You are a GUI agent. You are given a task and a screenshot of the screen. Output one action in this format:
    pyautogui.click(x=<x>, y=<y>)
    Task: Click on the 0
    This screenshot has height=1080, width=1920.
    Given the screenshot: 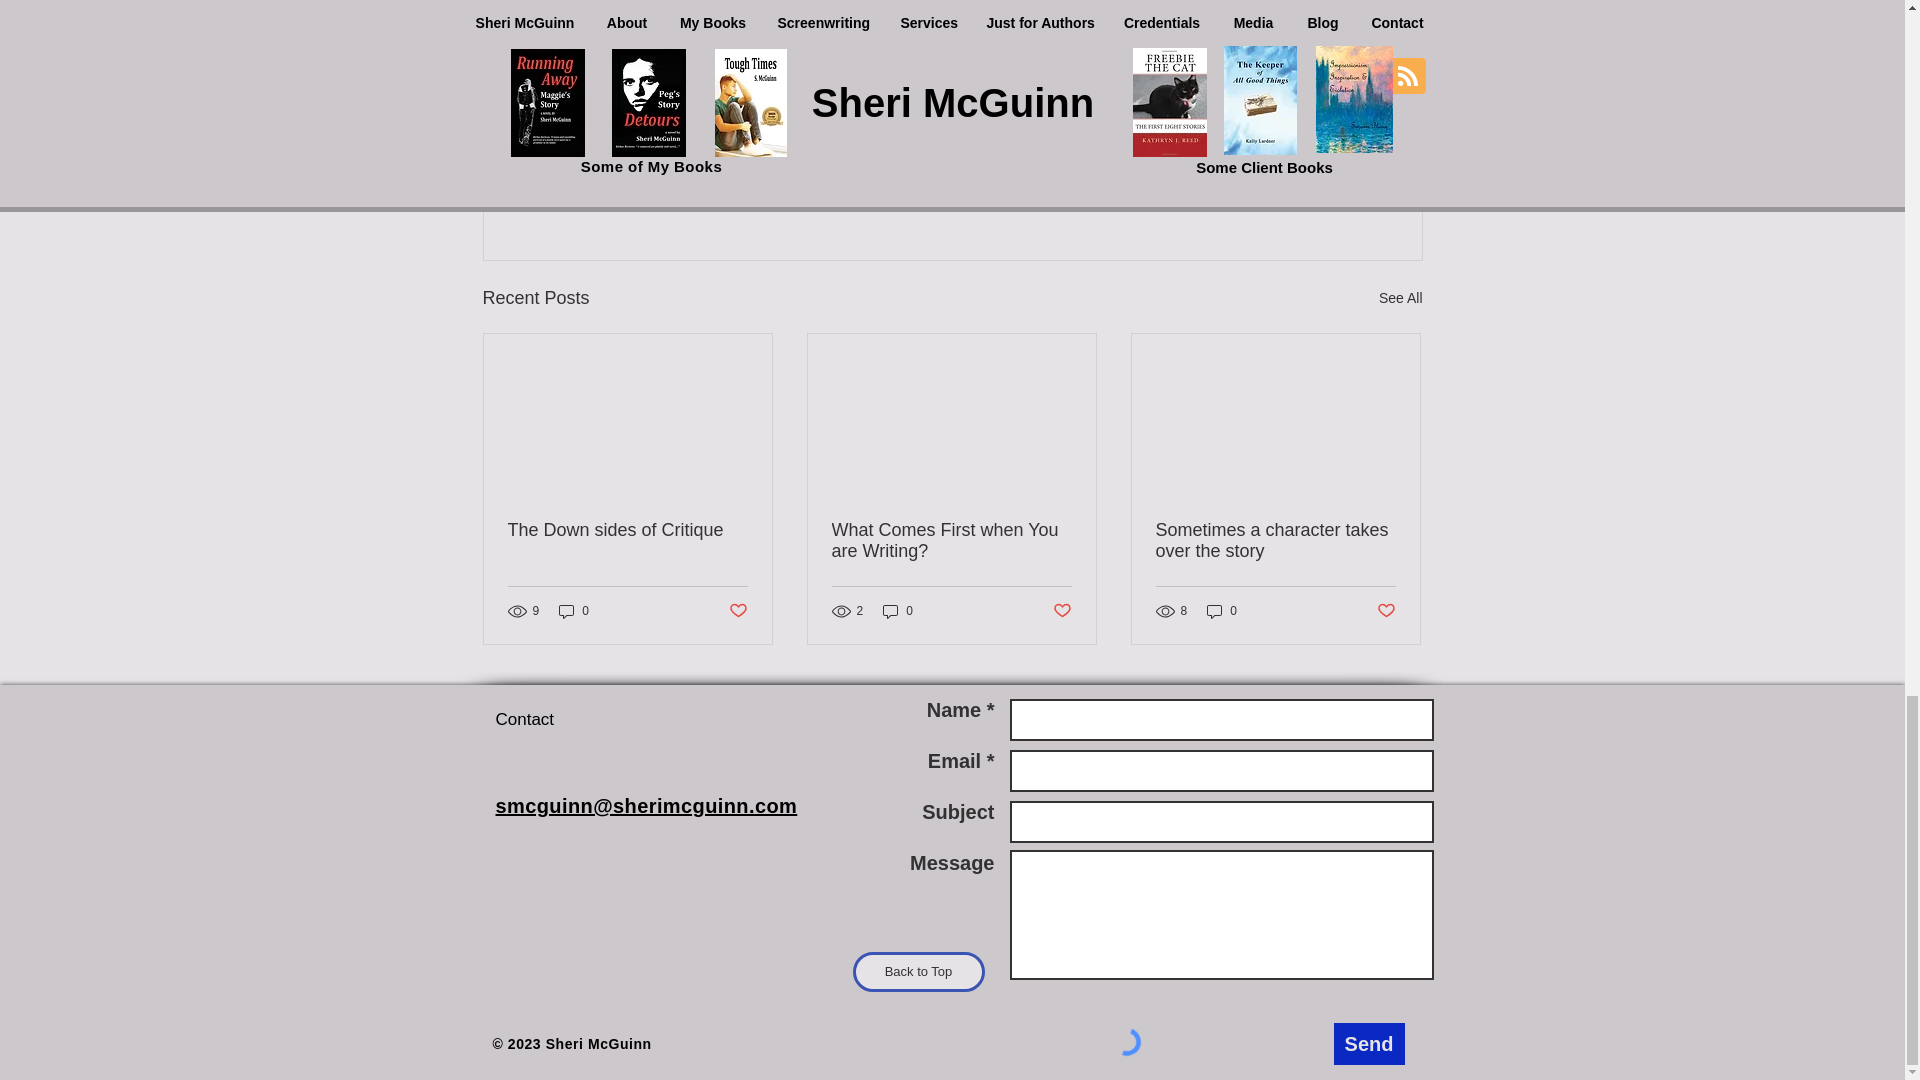 What is the action you would take?
    pyautogui.click(x=574, y=610)
    